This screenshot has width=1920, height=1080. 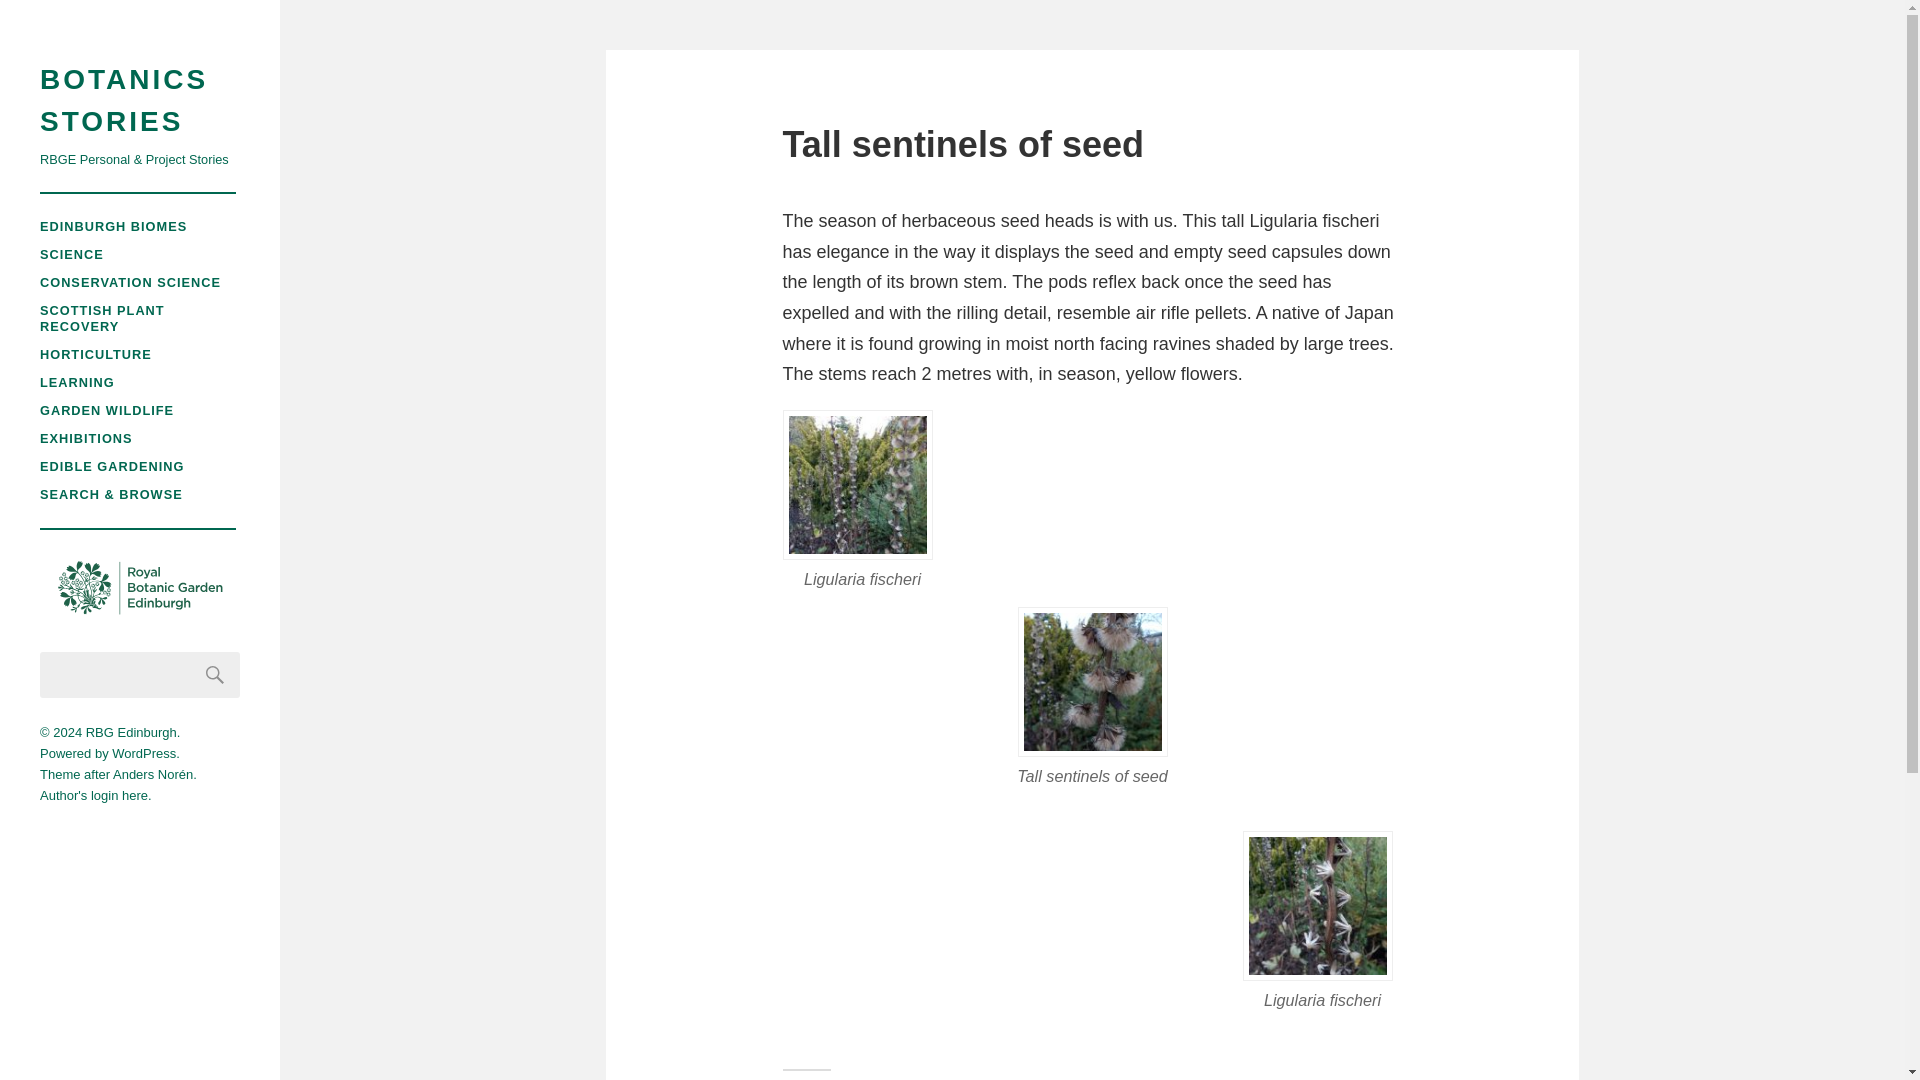 I want to click on LEARNING, so click(x=78, y=382).